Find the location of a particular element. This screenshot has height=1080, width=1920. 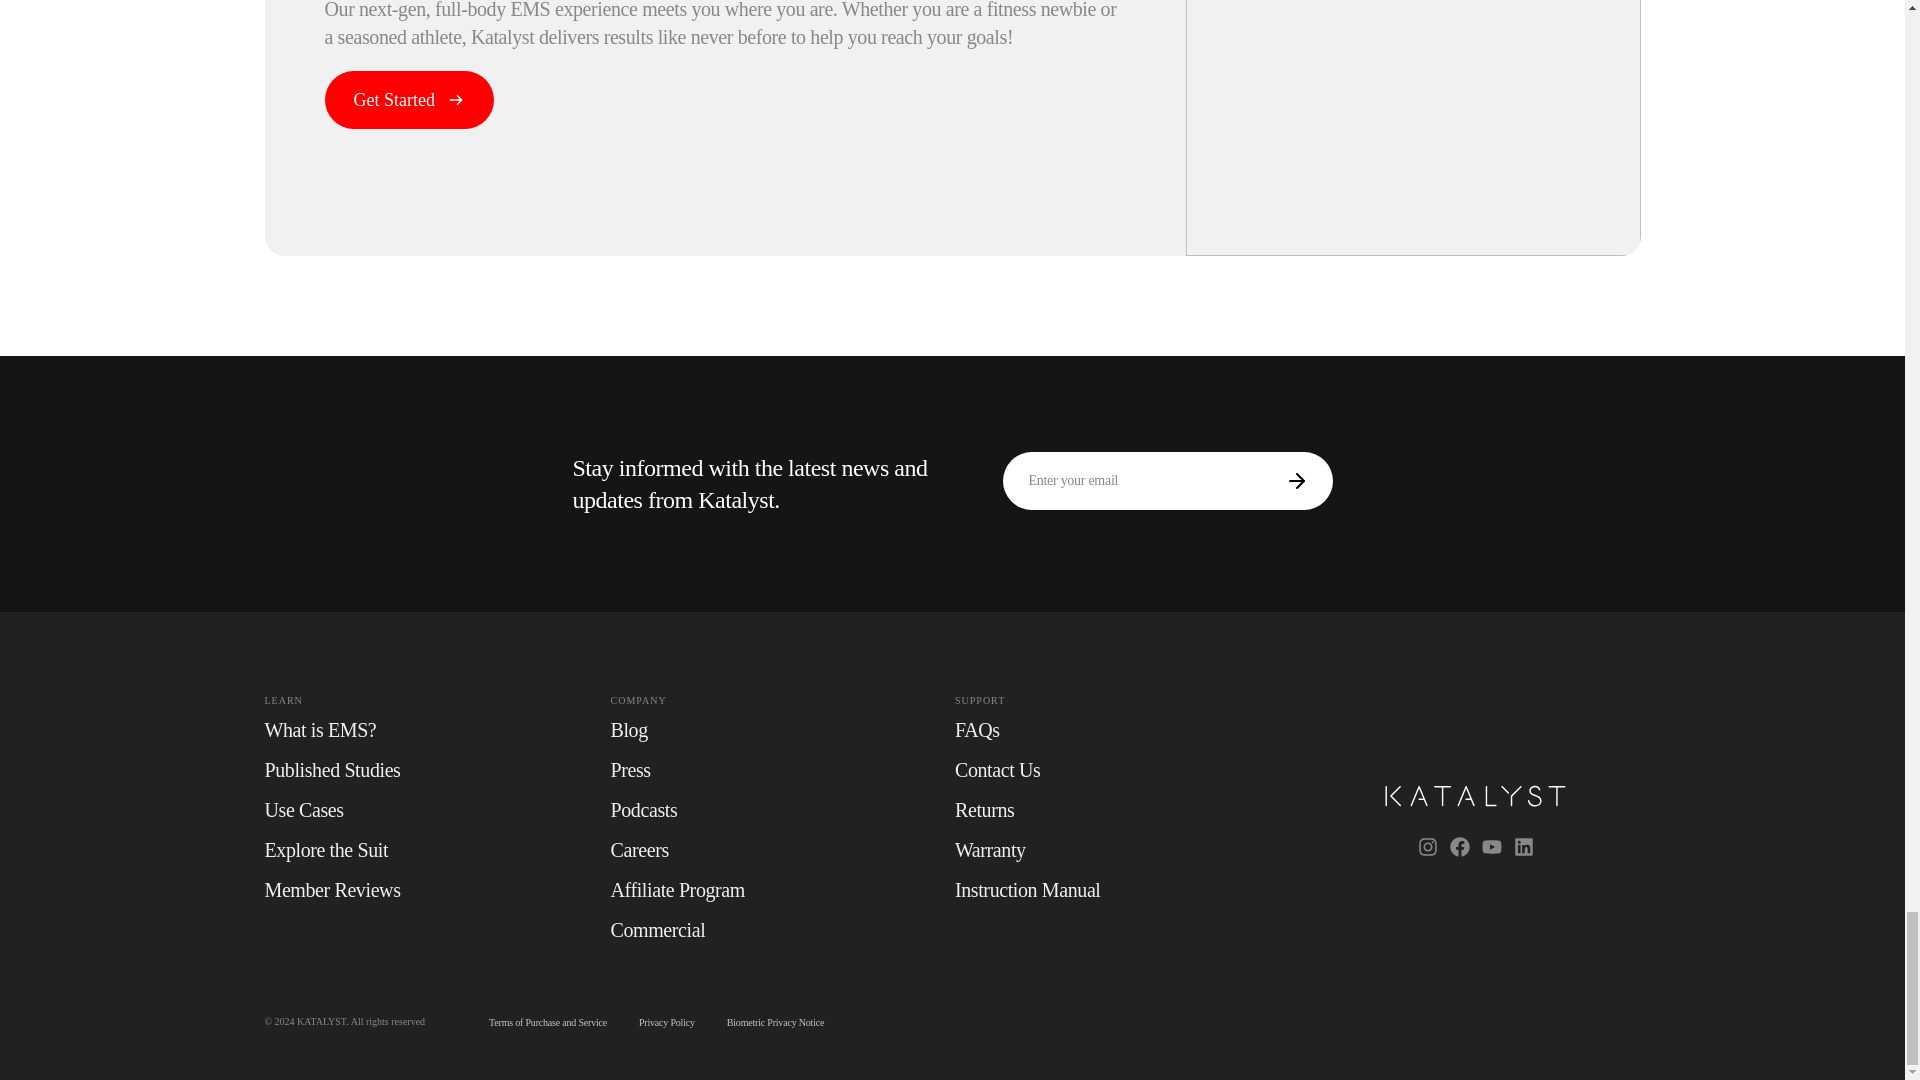

Blog is located at coordinates (629, 730).